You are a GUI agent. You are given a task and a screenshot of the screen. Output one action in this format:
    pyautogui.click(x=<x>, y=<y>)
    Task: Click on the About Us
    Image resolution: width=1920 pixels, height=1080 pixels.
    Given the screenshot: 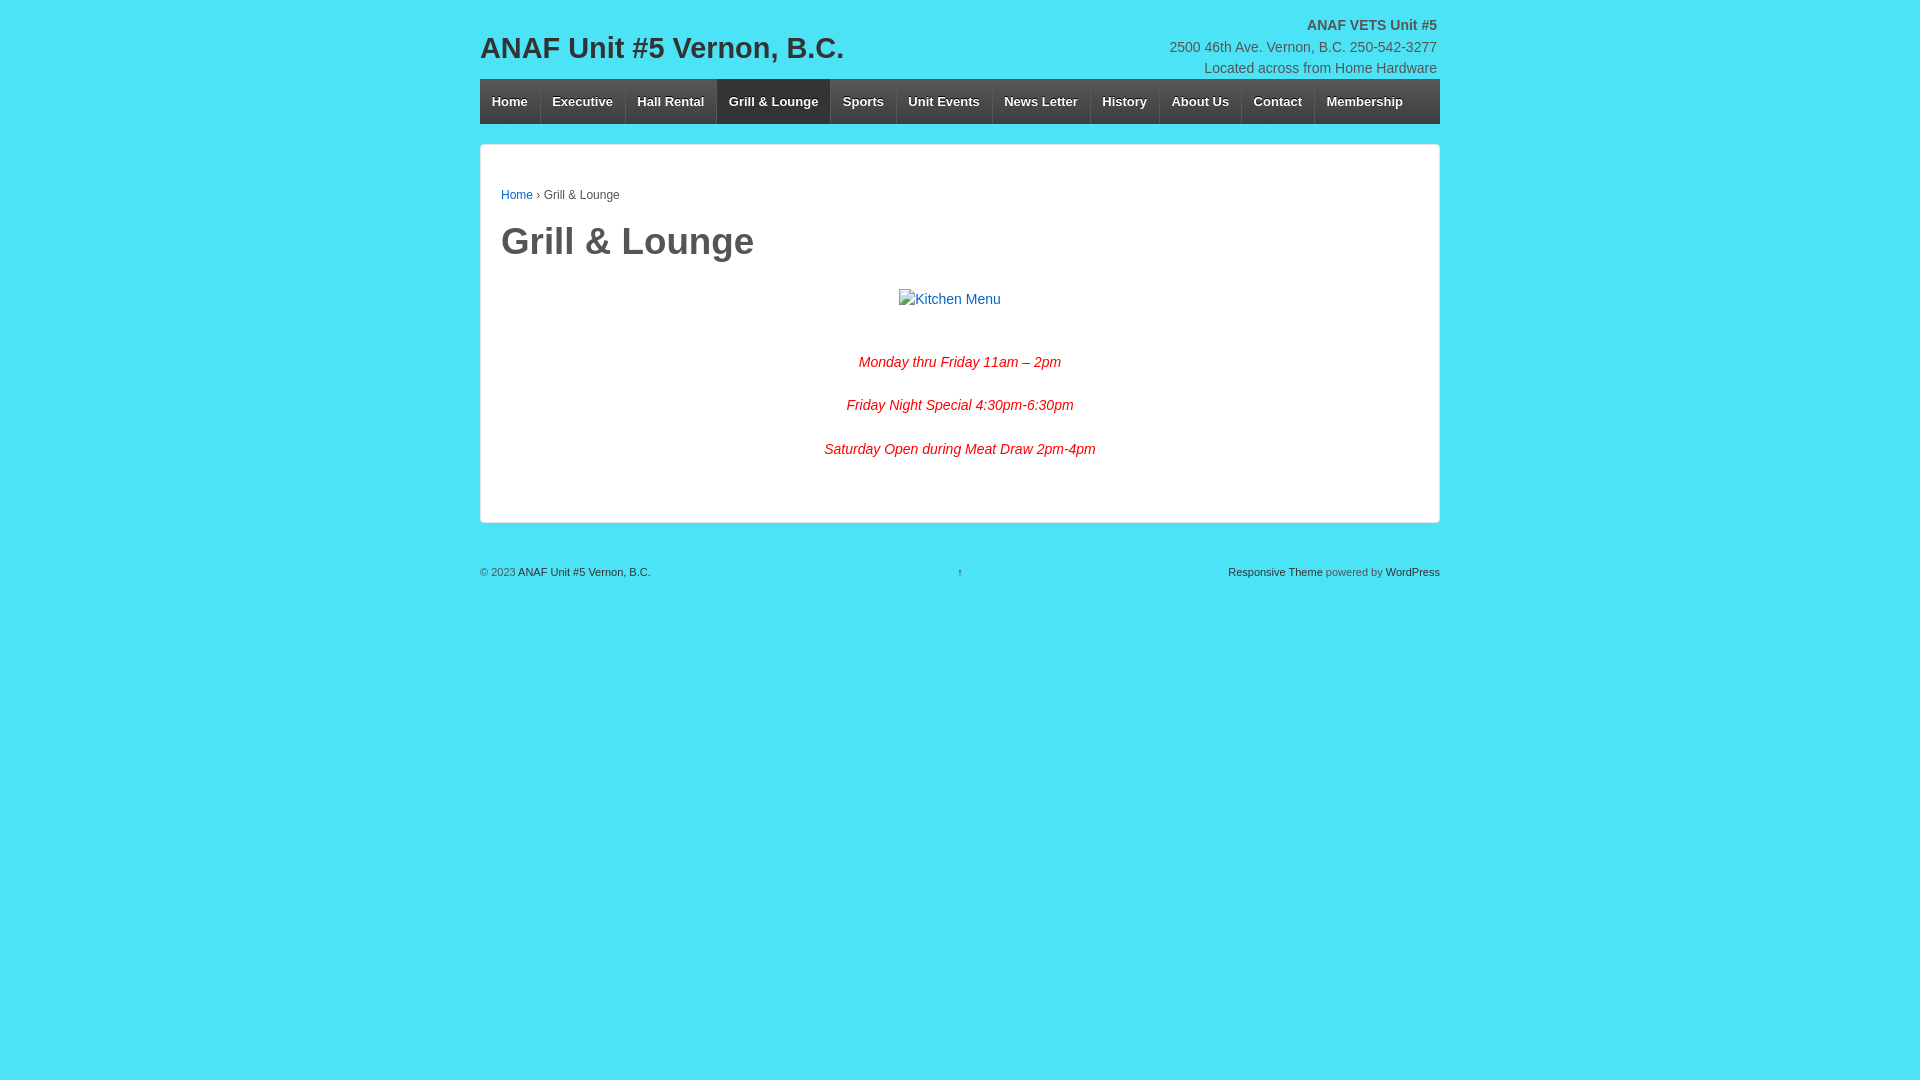 What is the action you would take?
    pyautogui.click(x=1200, y=102)
    